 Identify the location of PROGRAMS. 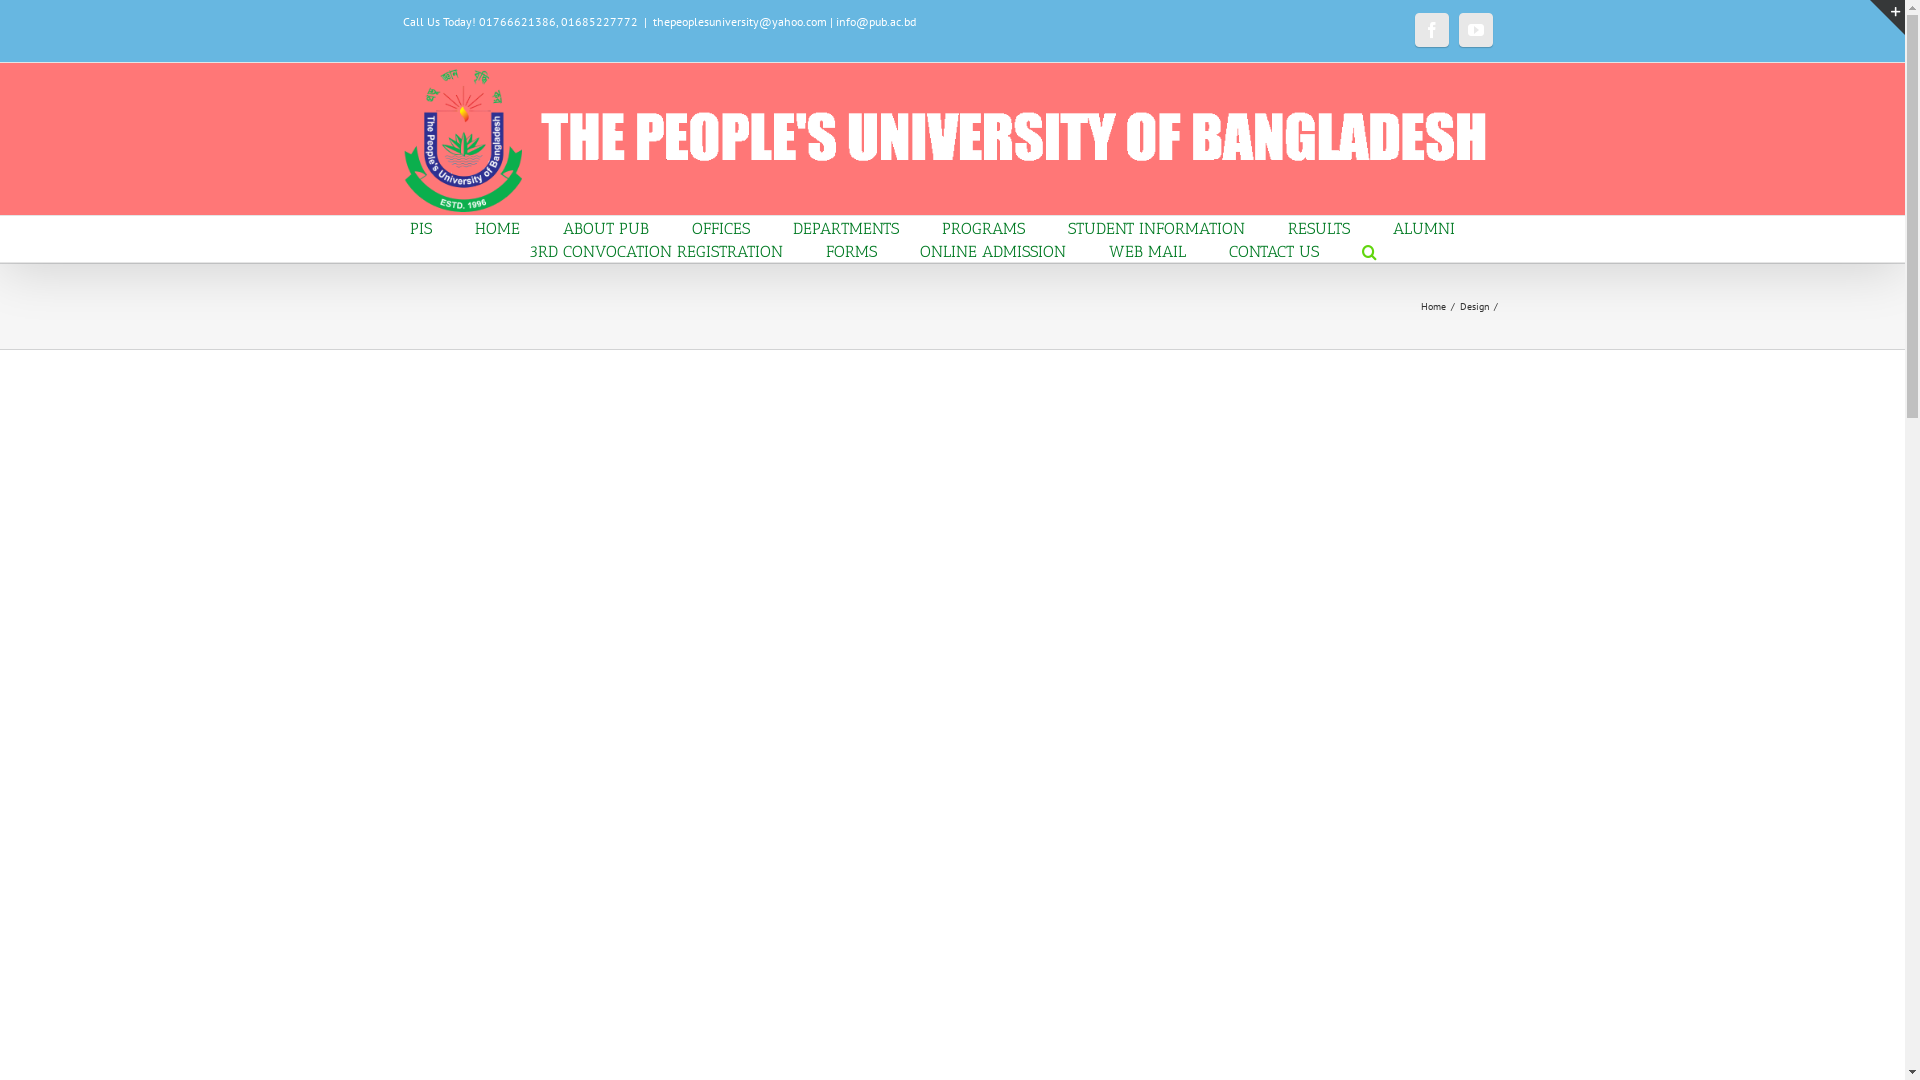
(984, 228).